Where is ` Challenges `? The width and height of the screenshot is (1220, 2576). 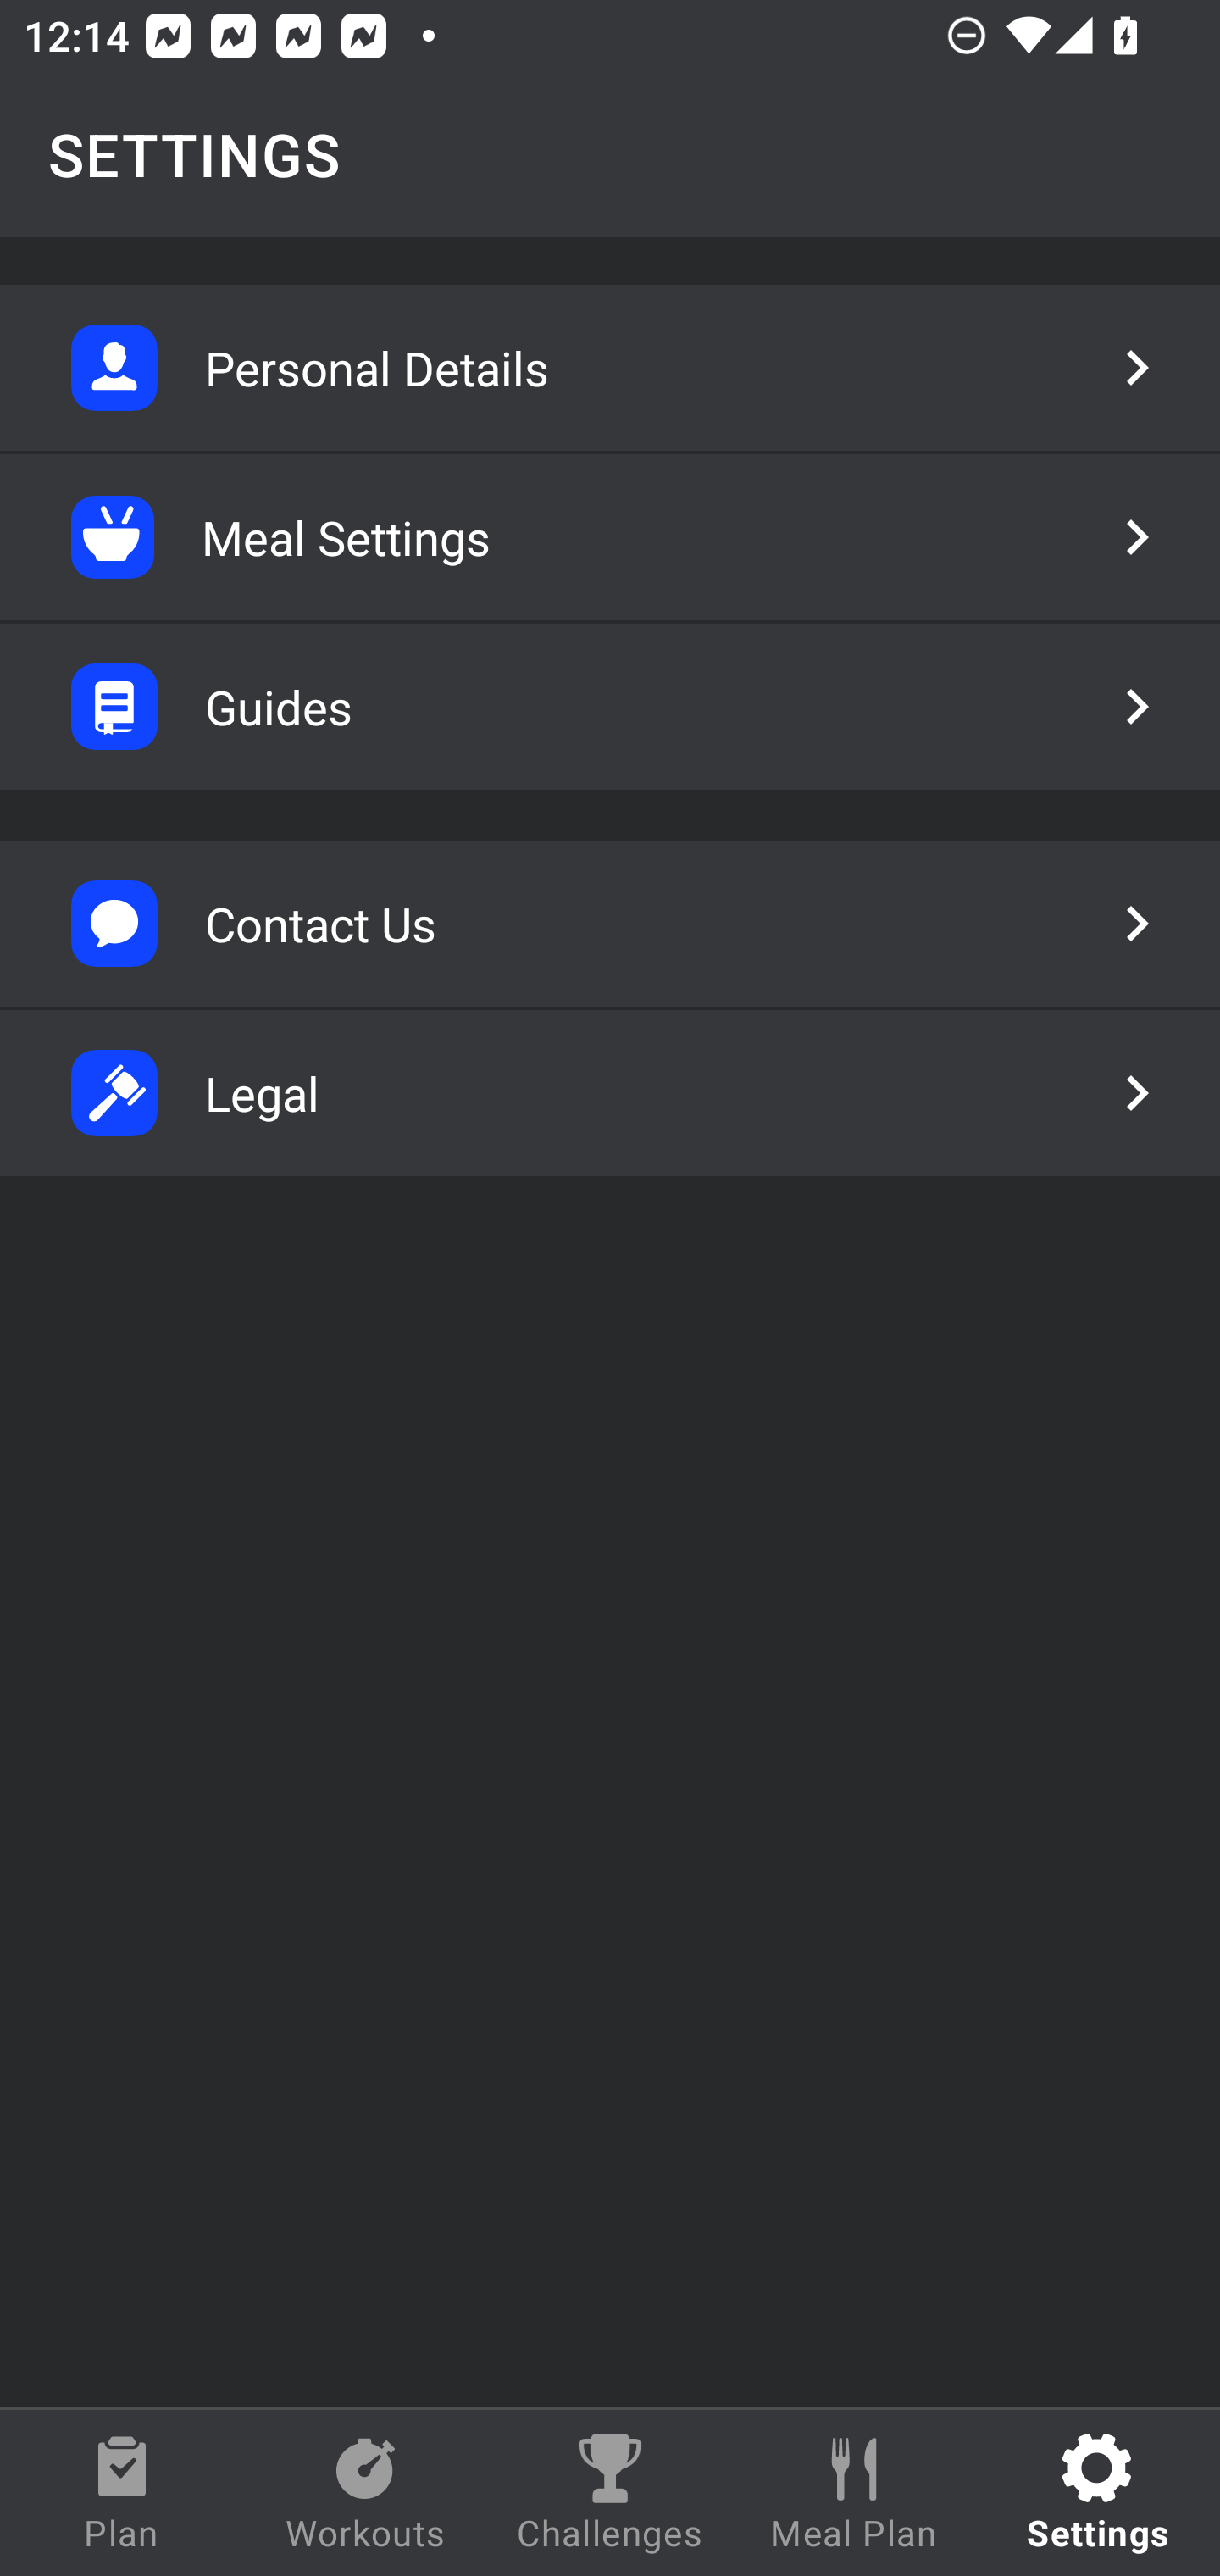
 Challenges  is located at coordinates (610, 2493).